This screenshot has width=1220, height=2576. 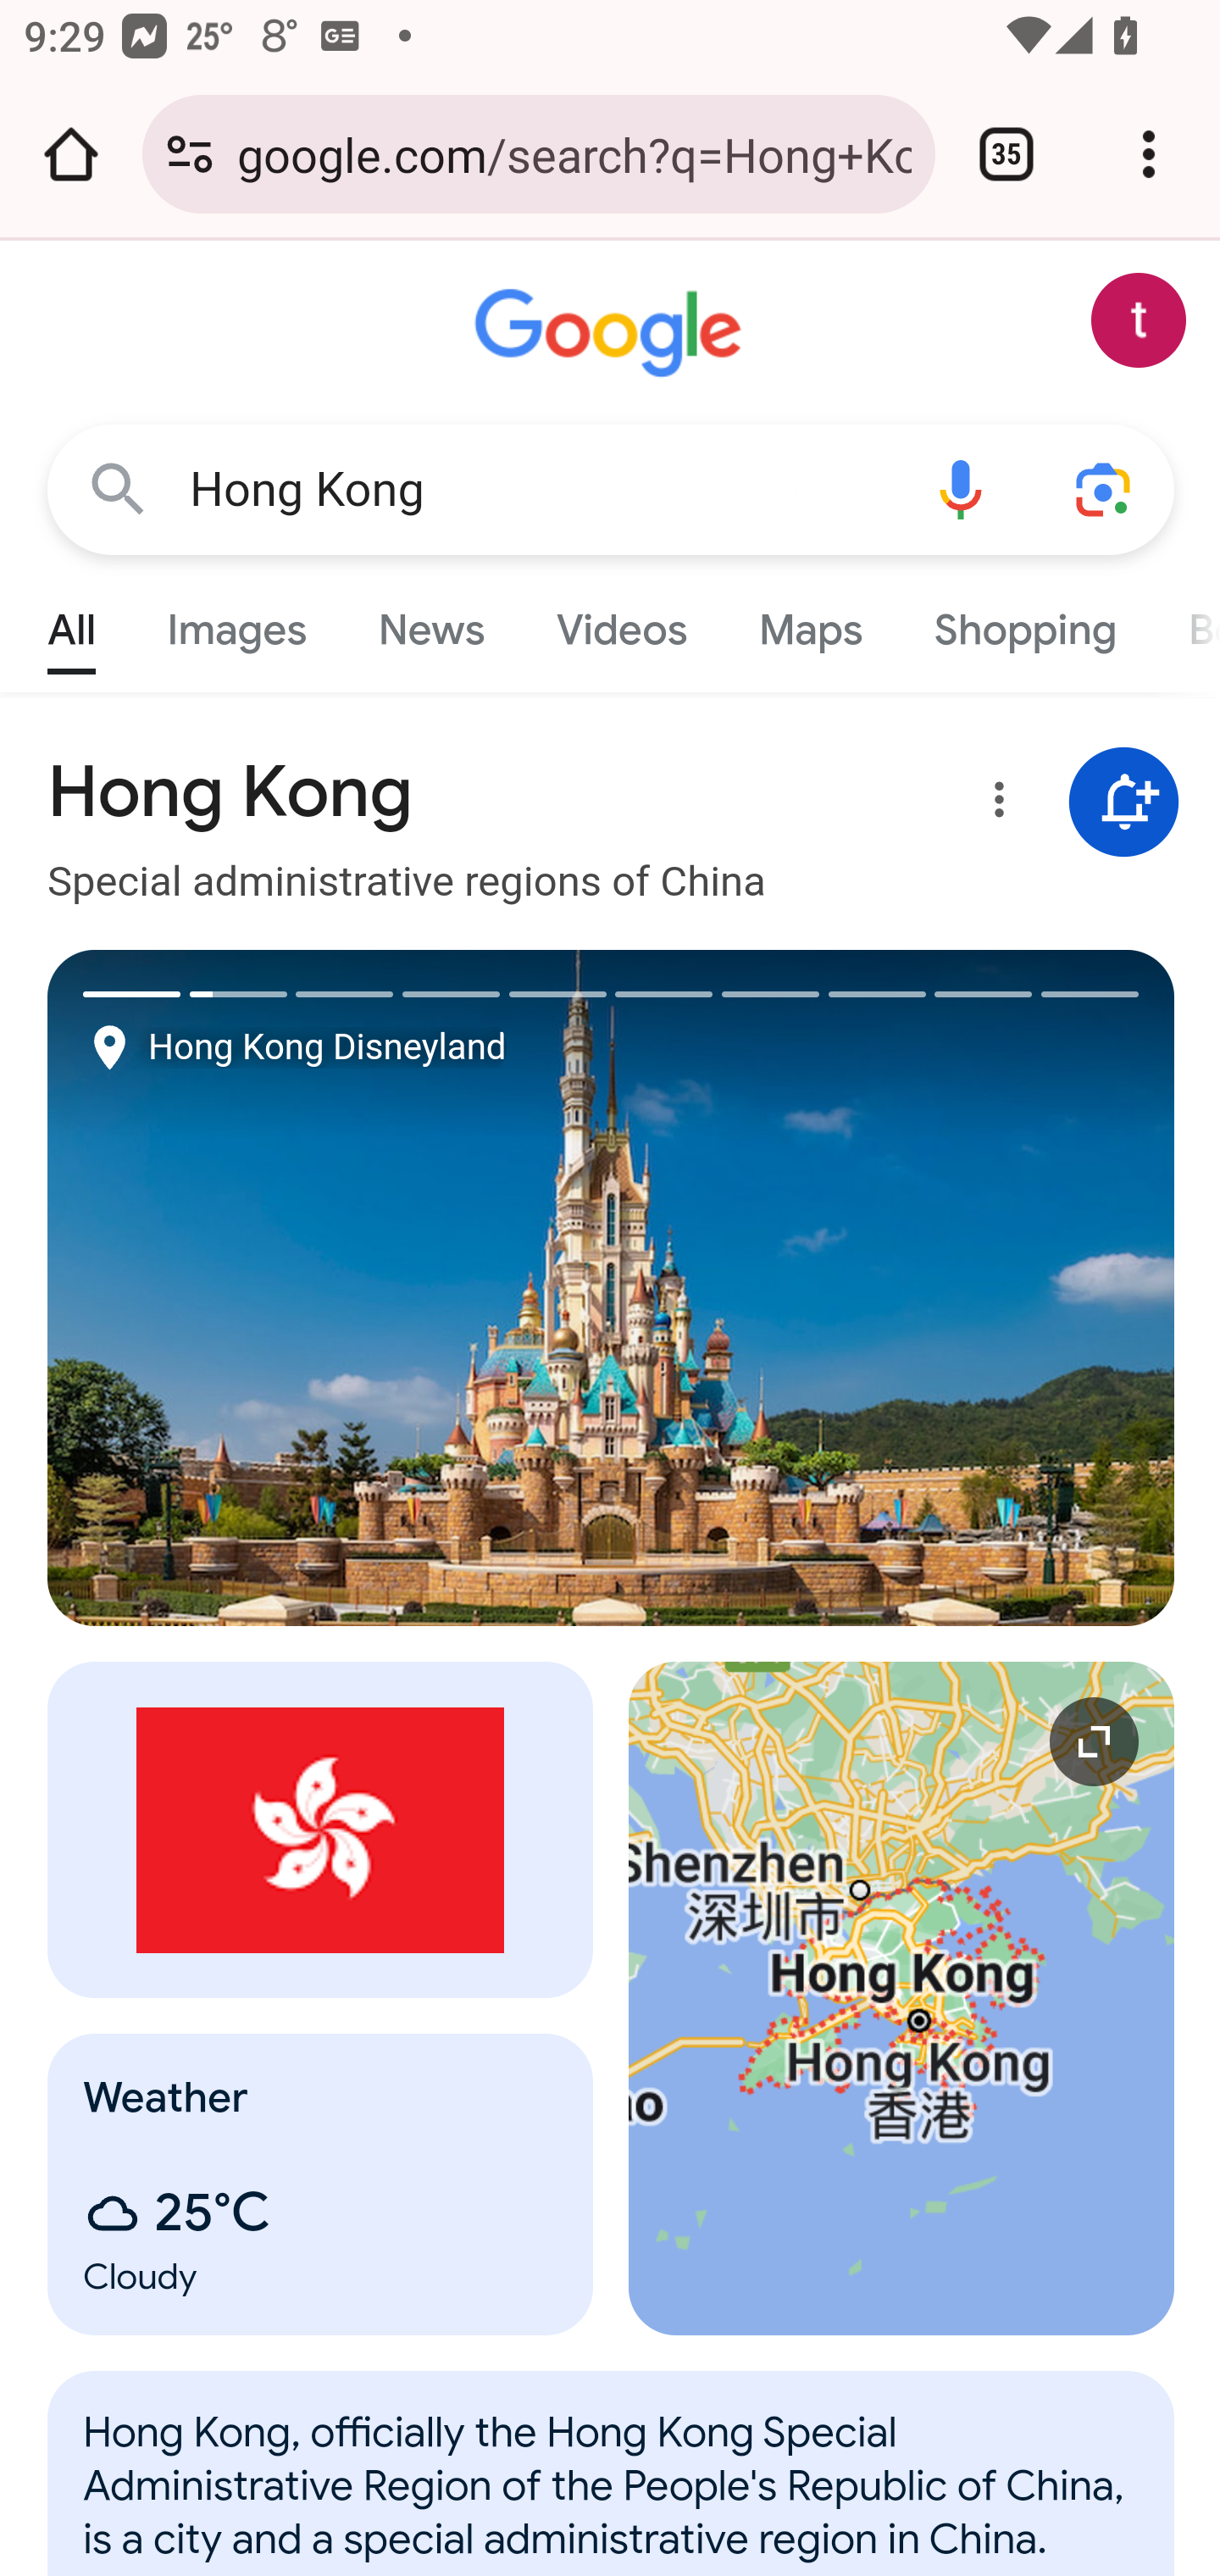 I want to click on Connection is secure, so click(x=190, y=154).